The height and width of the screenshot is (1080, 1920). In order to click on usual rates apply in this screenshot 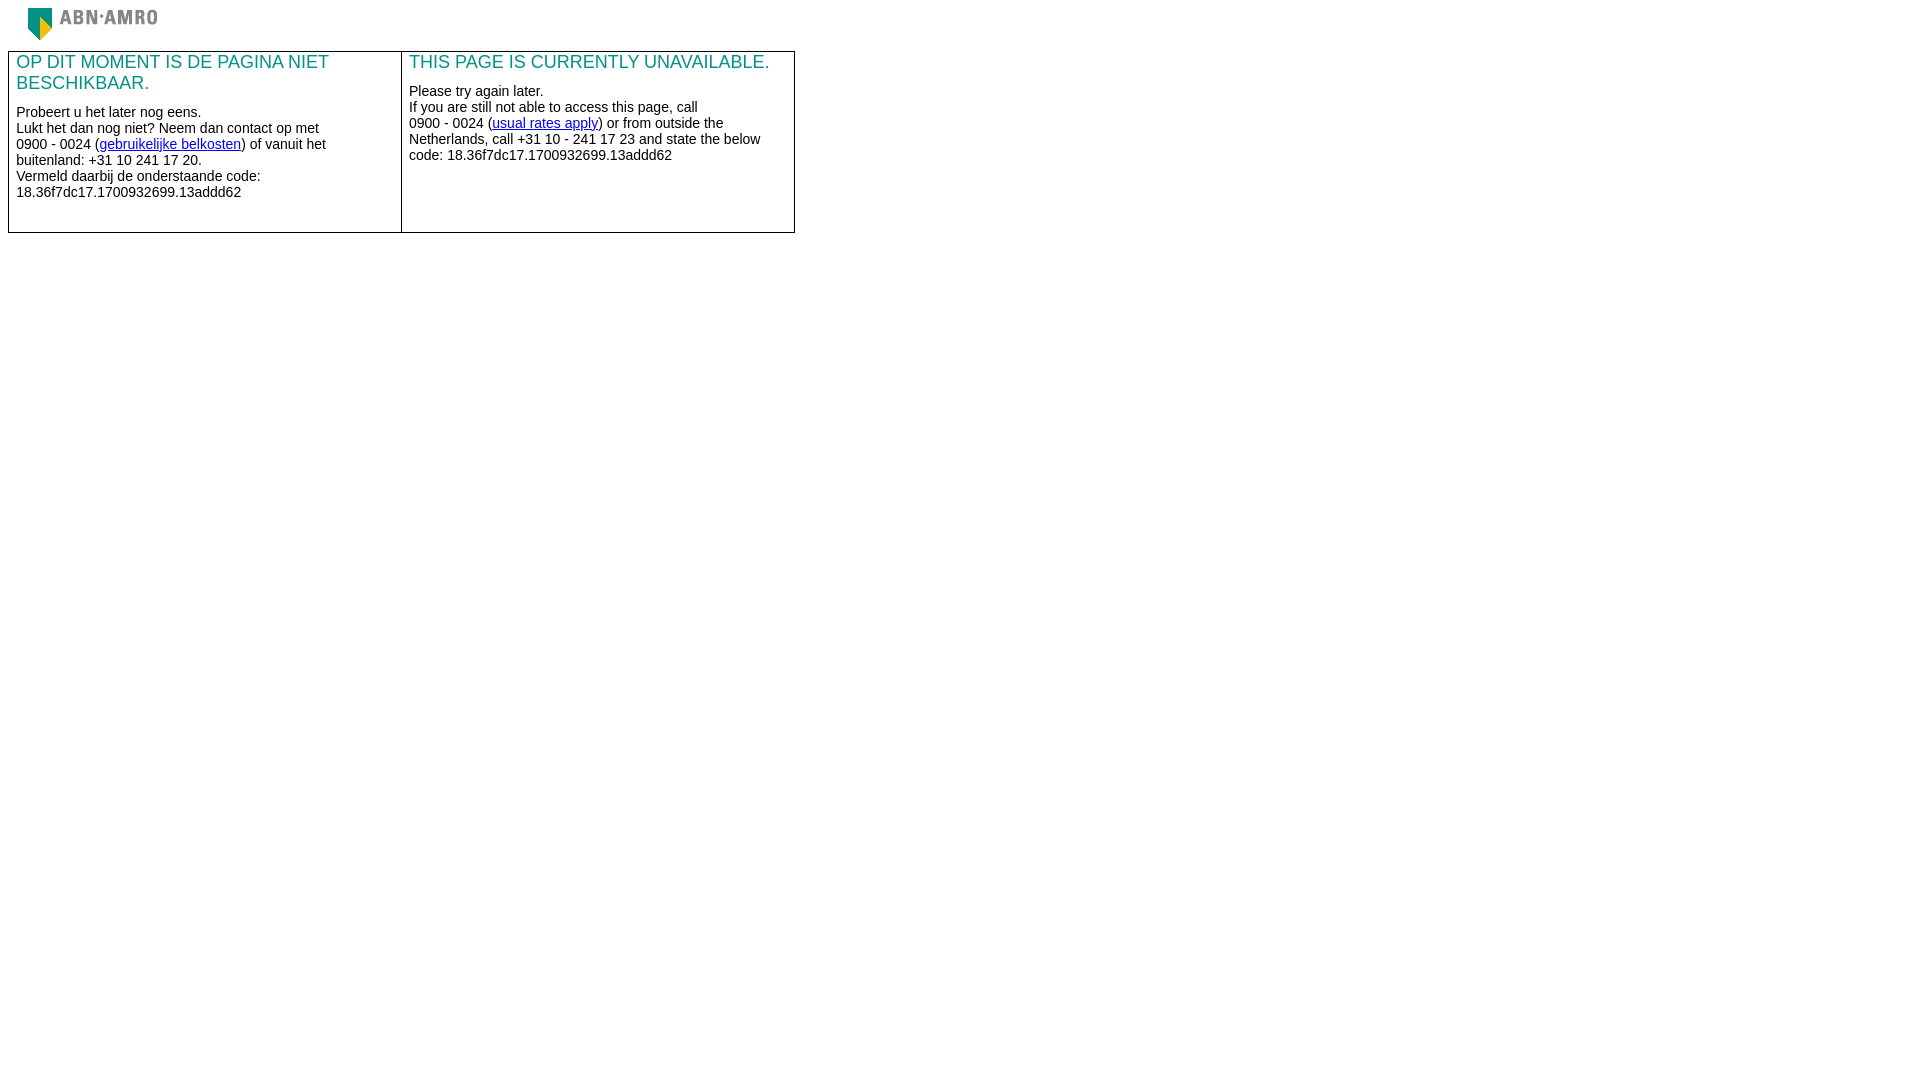, I will do `click(544, 123)`.